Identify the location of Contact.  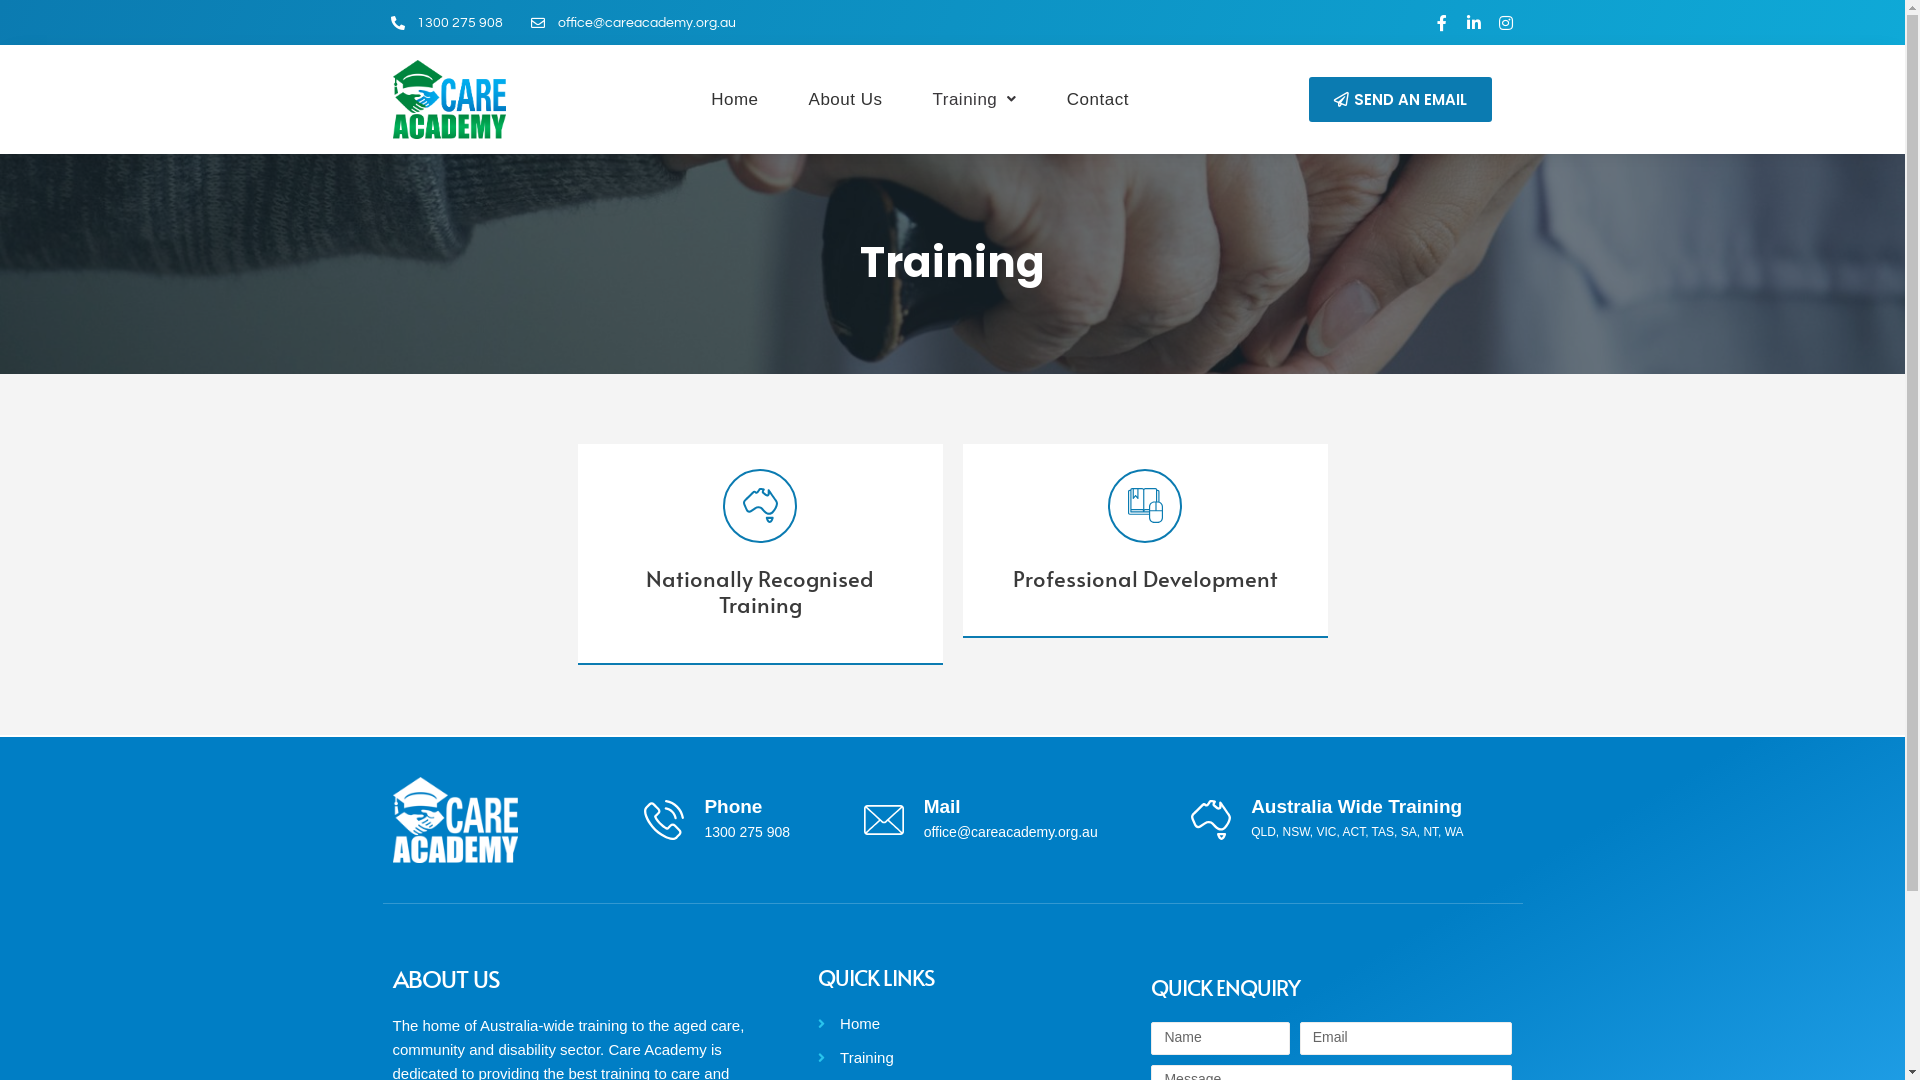
(1098, 100).